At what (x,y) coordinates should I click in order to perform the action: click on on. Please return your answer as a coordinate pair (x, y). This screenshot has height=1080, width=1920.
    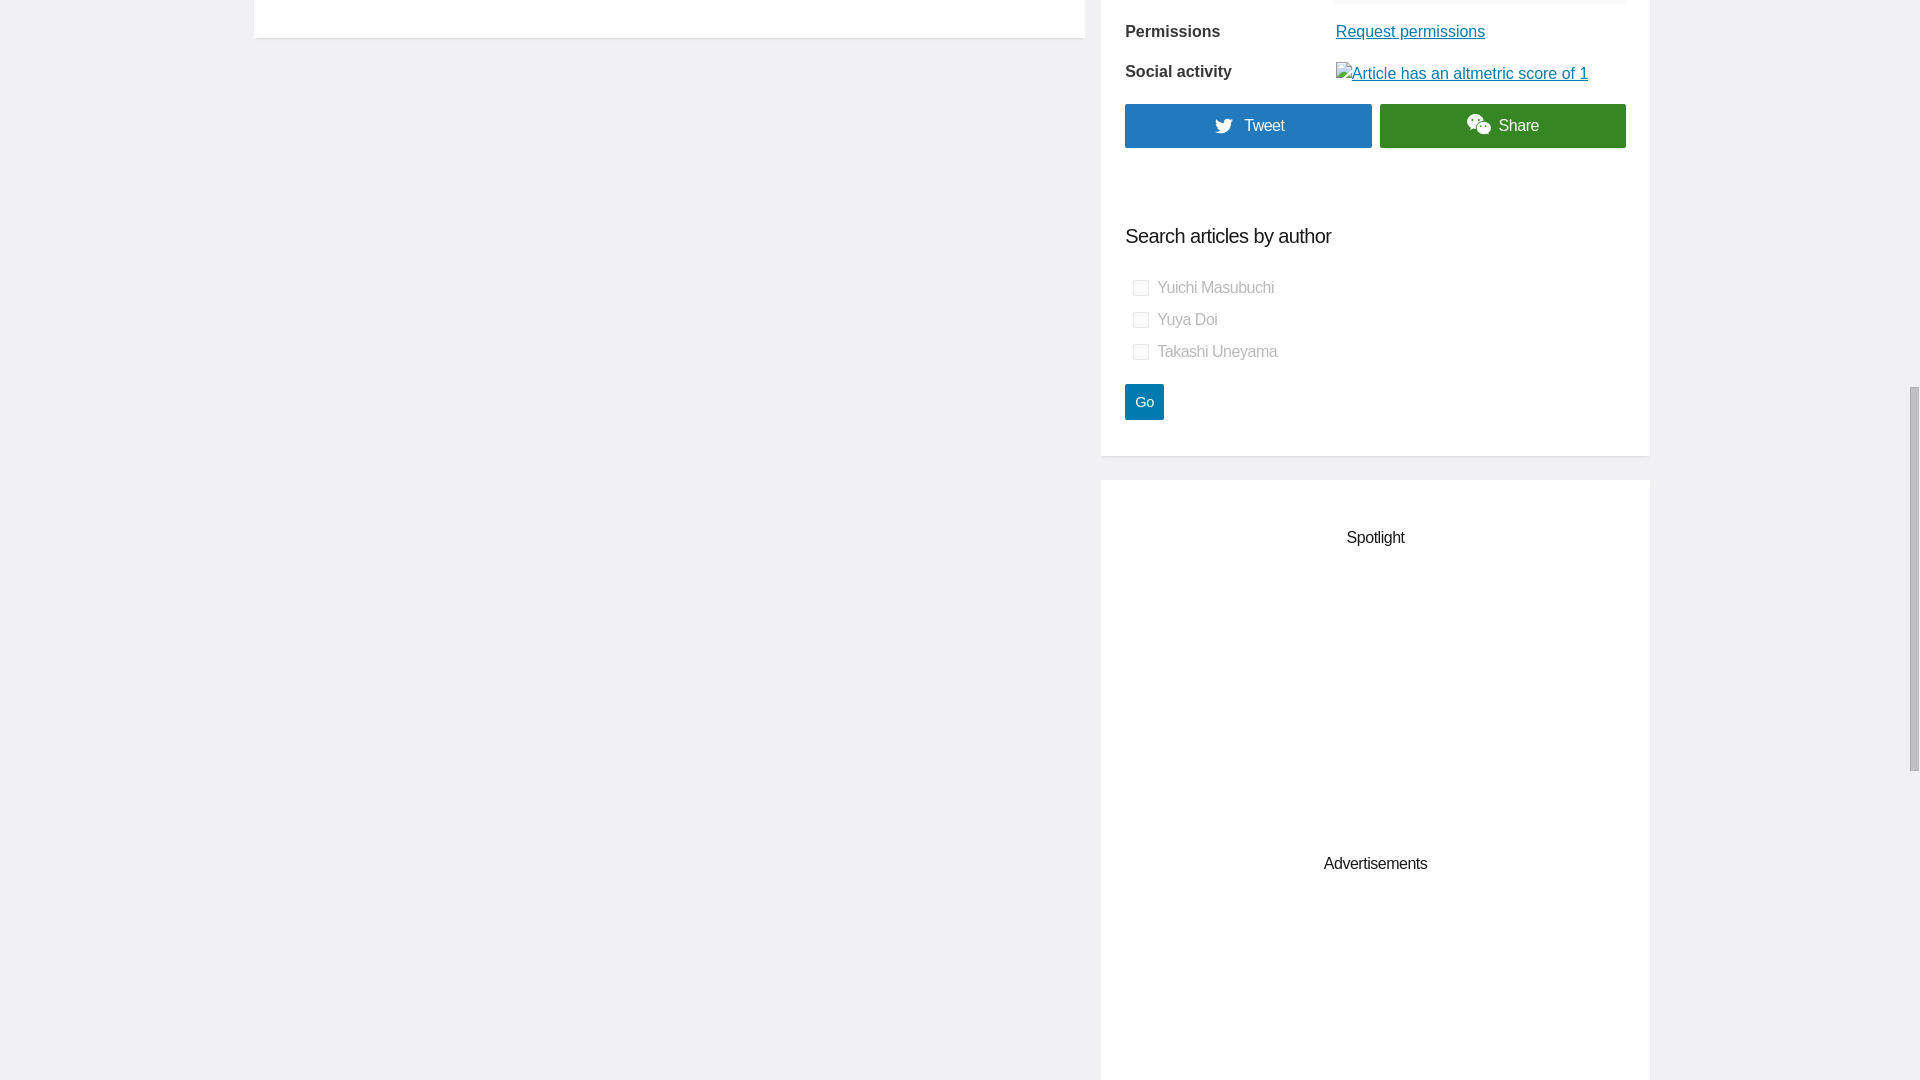
    Looking at the image, I should click on (1140, 320).